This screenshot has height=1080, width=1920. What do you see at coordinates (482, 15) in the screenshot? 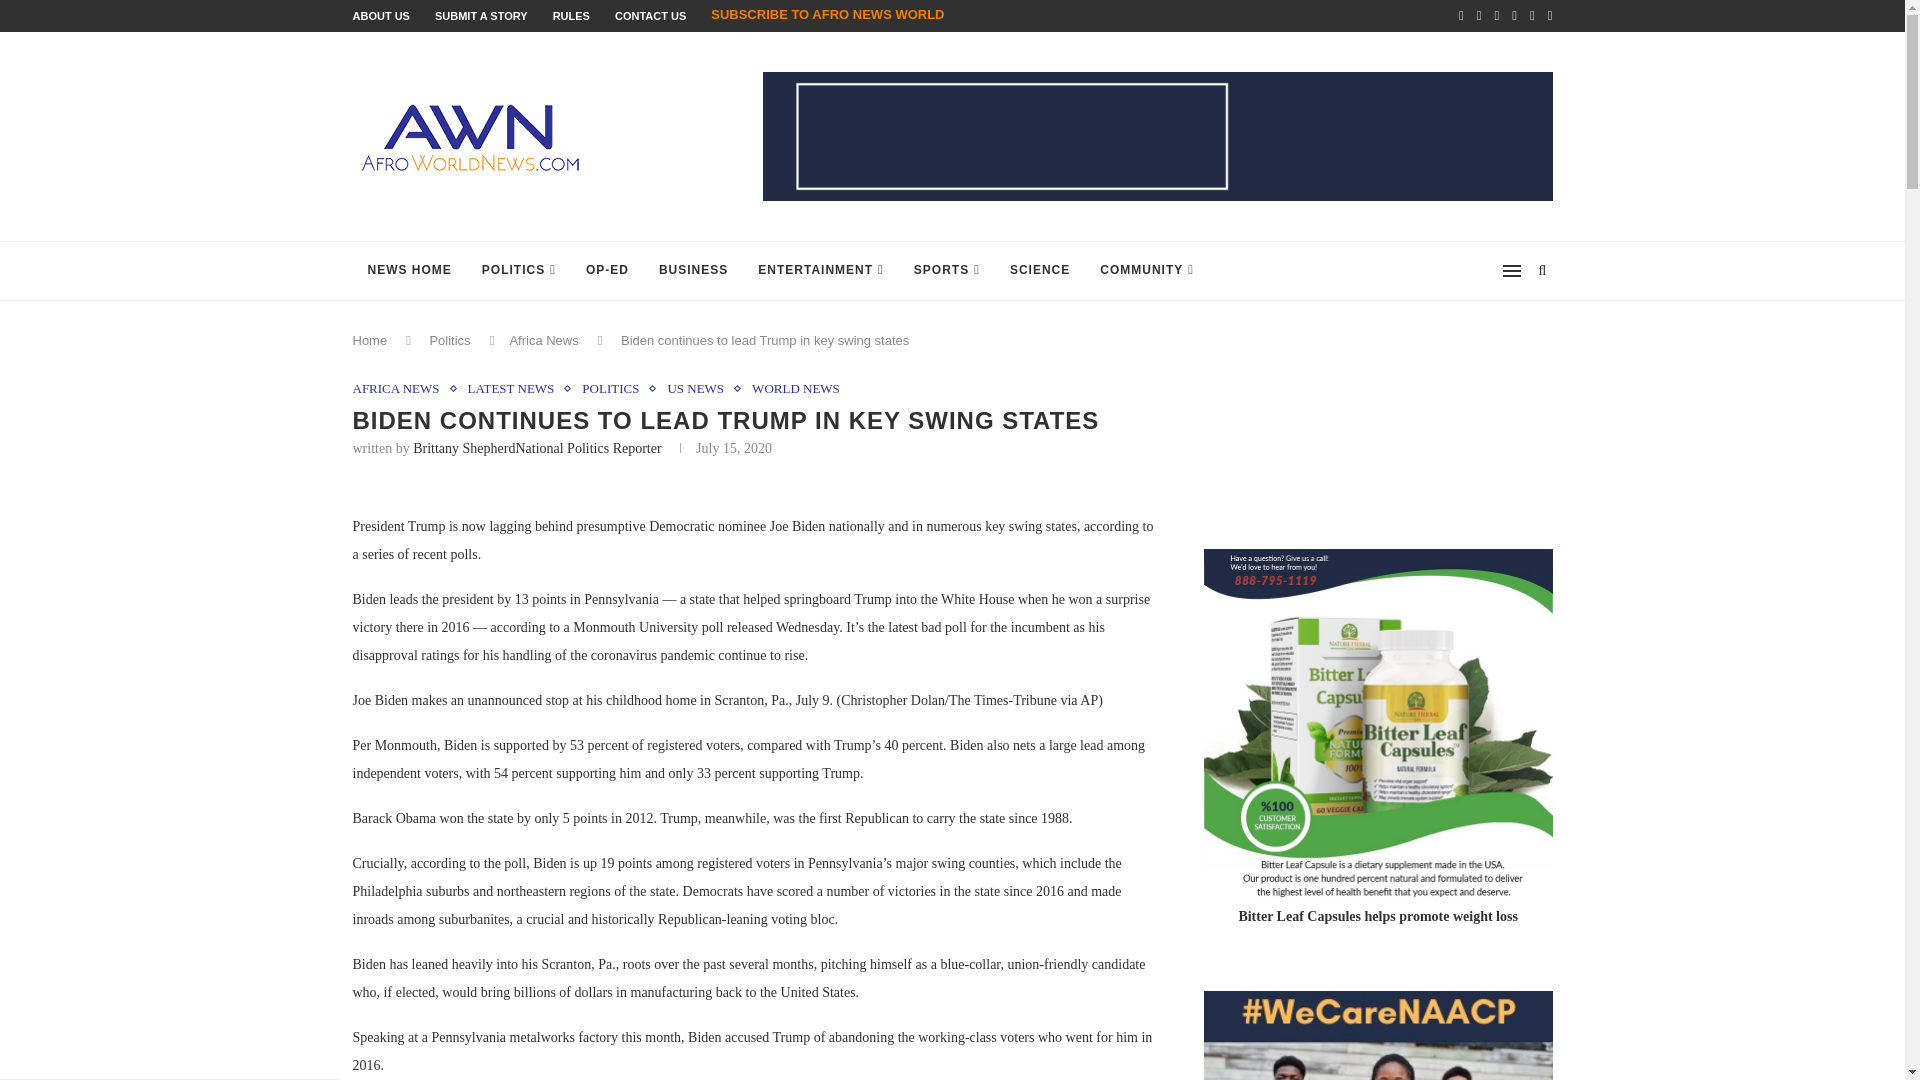
I see `SUBMIT A STORY` at bounding box center [482, 15].